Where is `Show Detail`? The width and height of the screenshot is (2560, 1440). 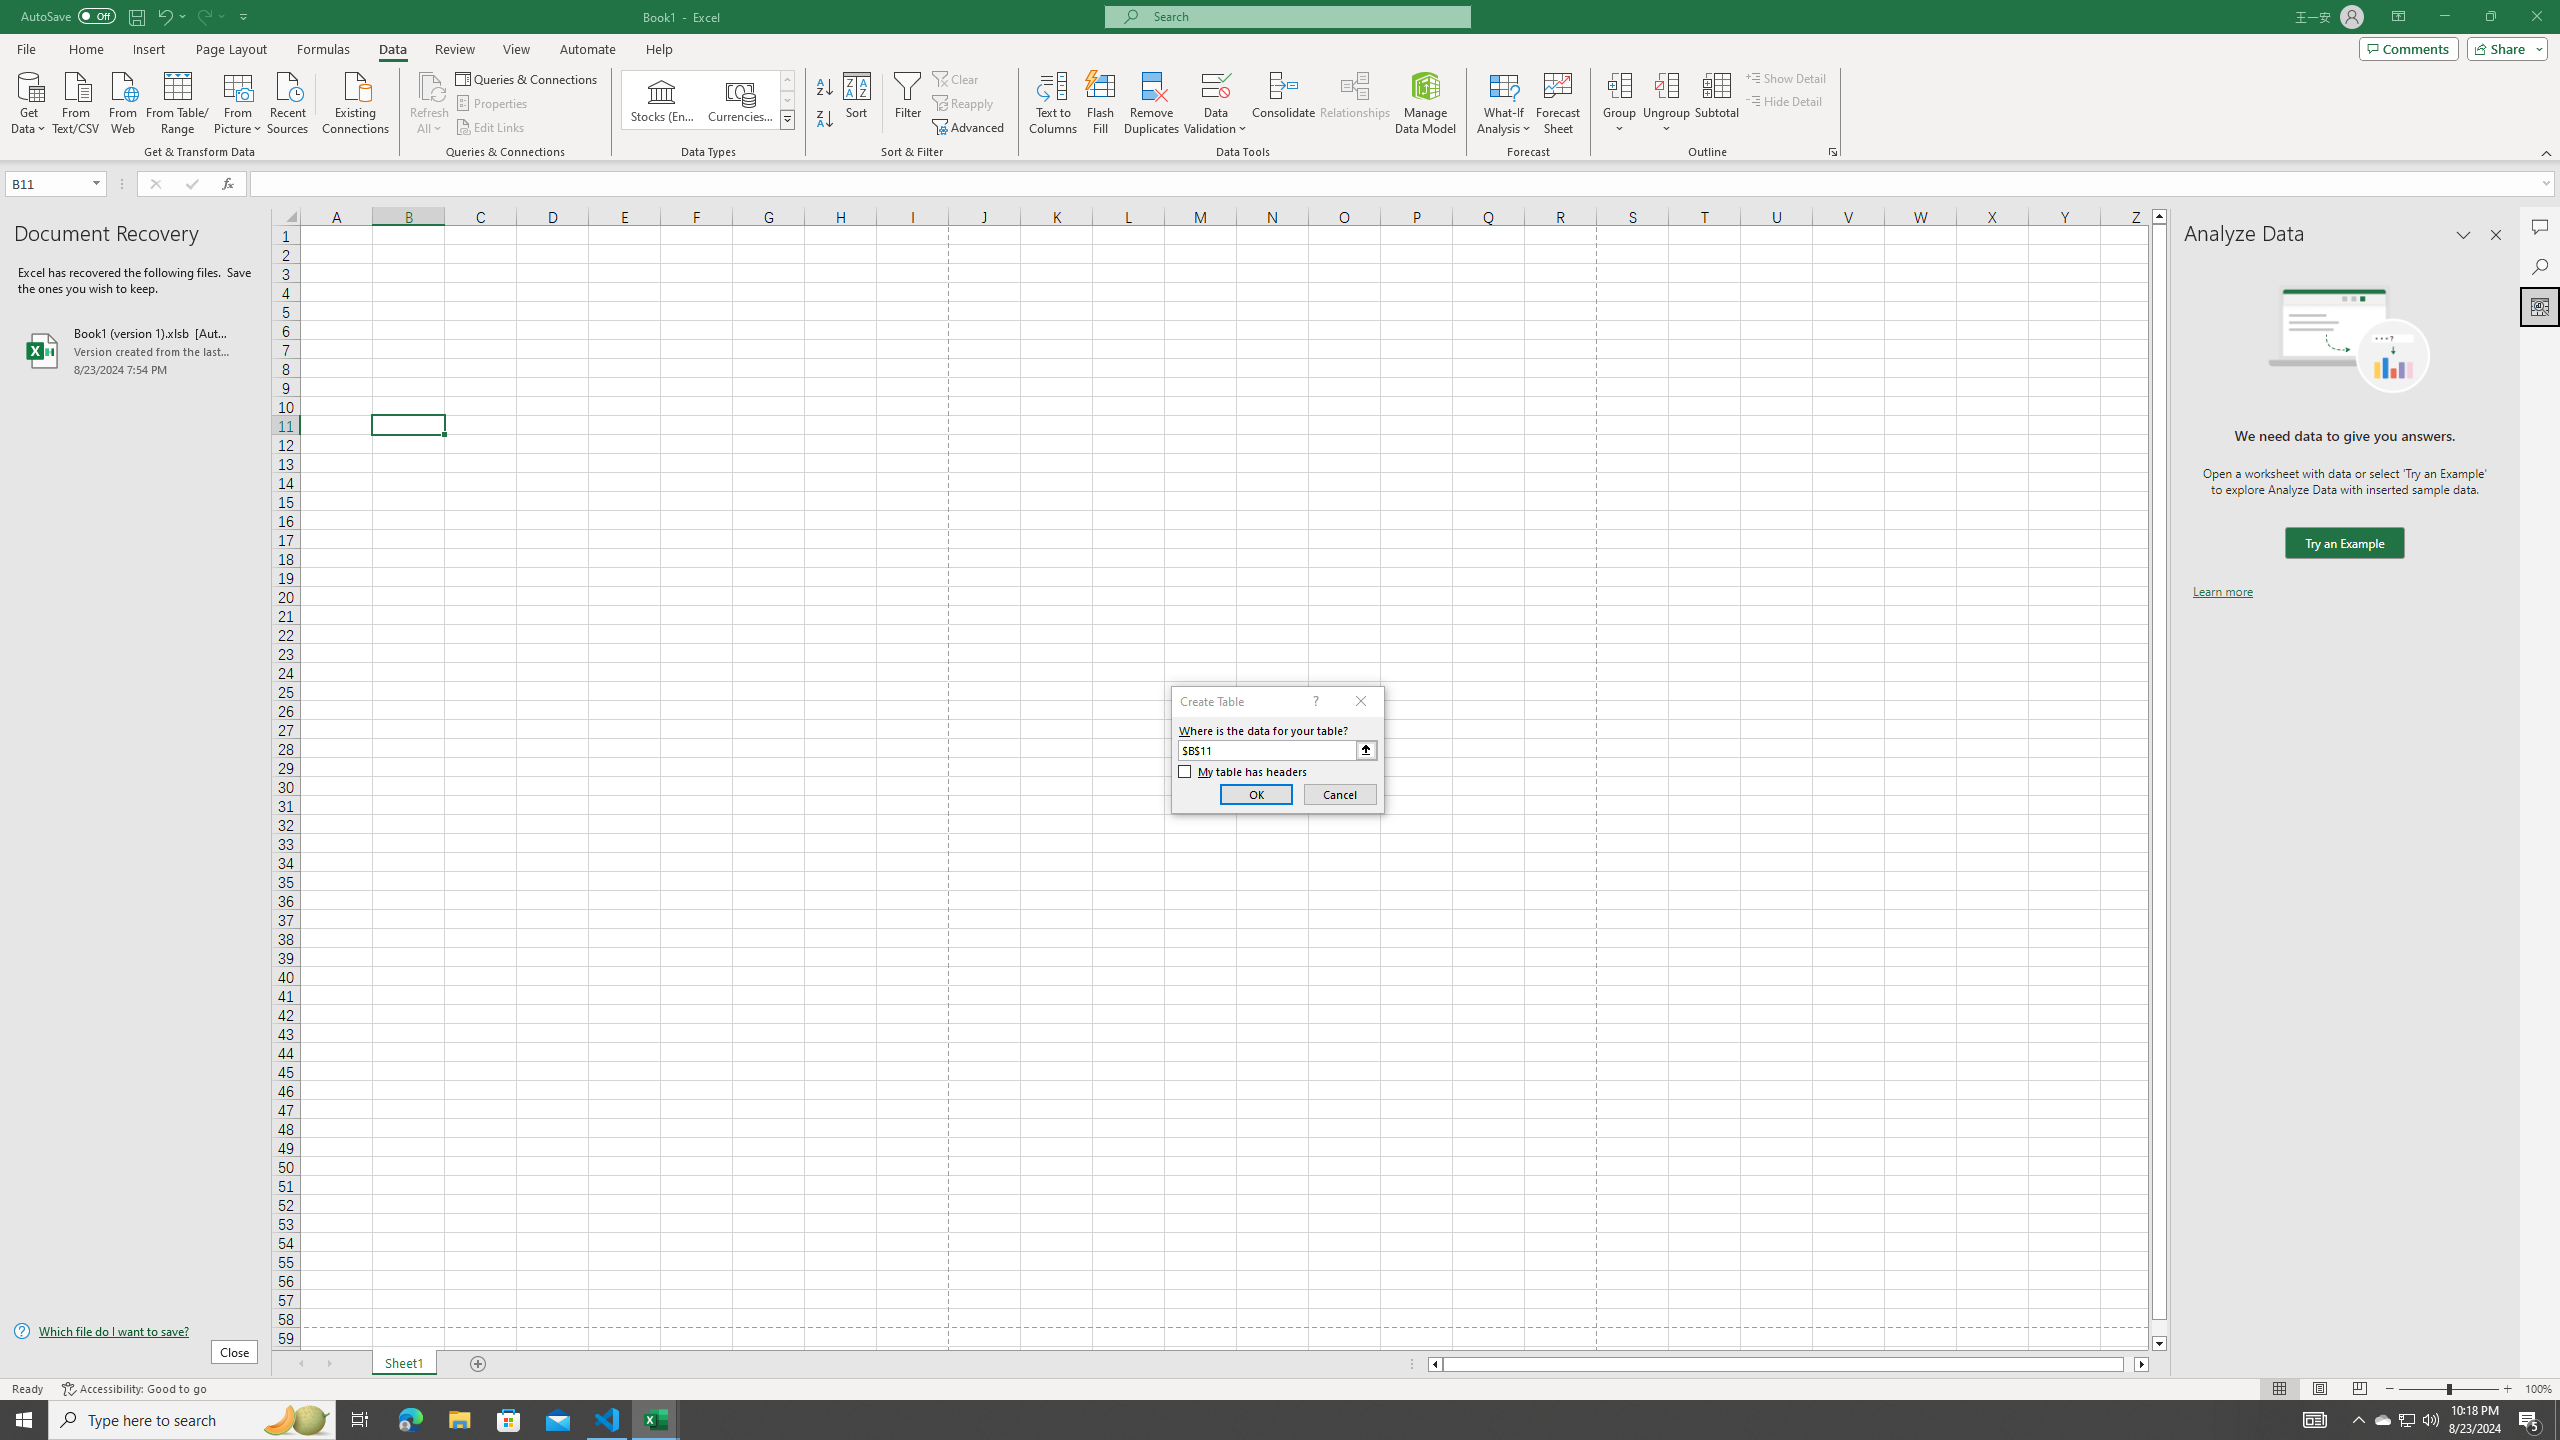 Show Detail is located at coordinates (1786, 78).